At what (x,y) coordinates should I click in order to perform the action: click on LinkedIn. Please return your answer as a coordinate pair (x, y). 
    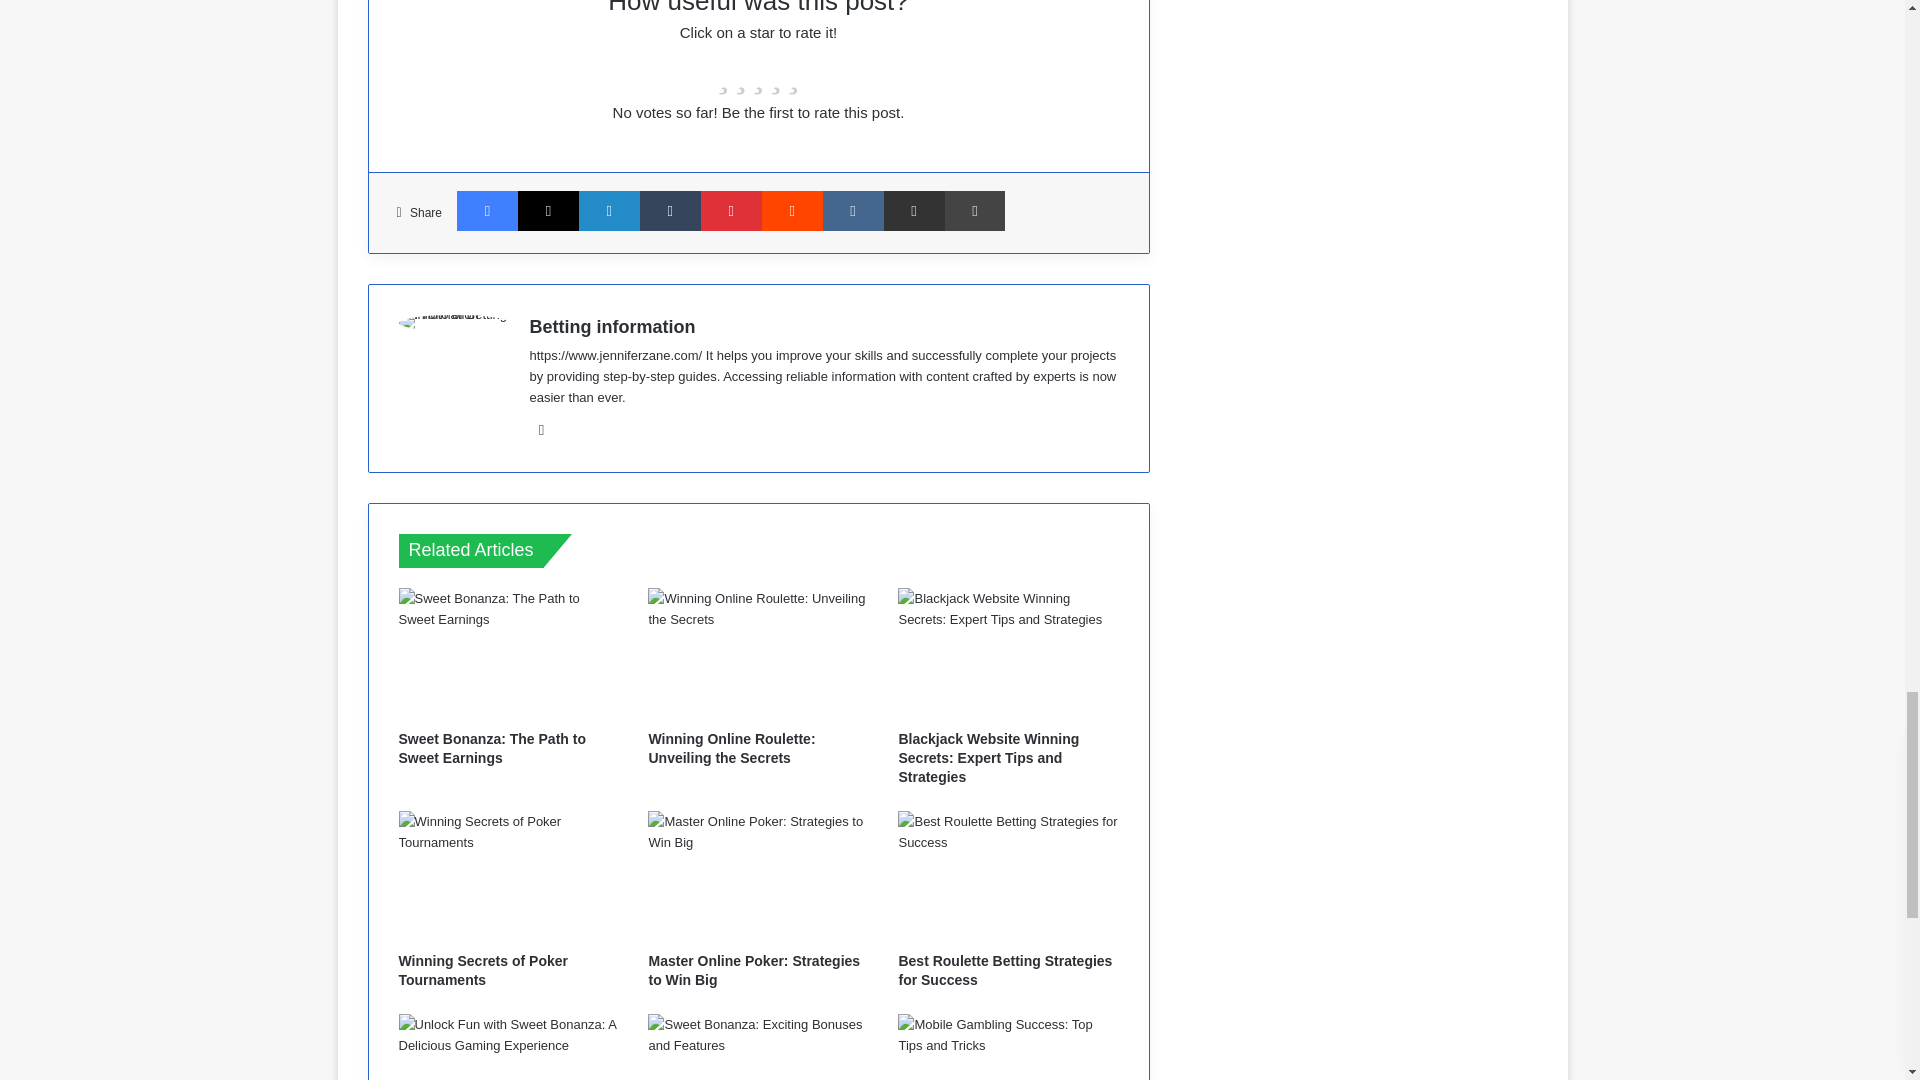
    Looking at the image, I should click on (609, 211).